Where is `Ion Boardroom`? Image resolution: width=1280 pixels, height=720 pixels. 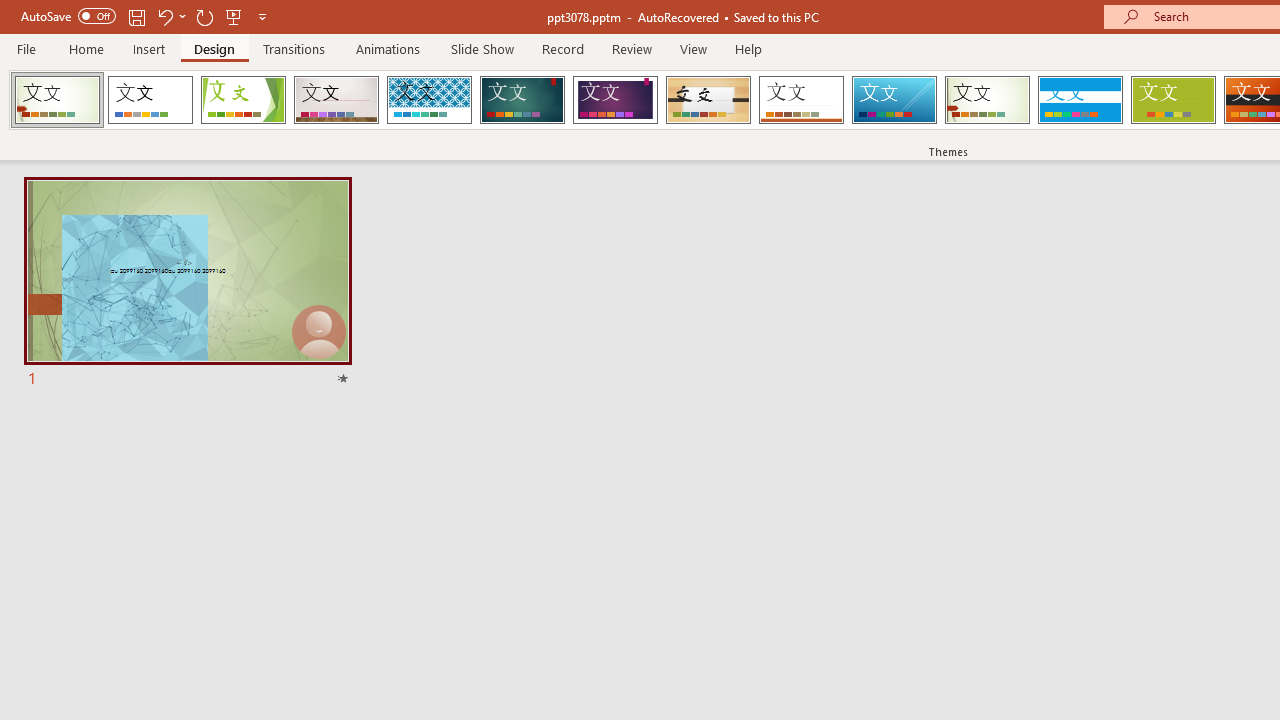 Ion Boardroom is located at coordinates (615, 100).